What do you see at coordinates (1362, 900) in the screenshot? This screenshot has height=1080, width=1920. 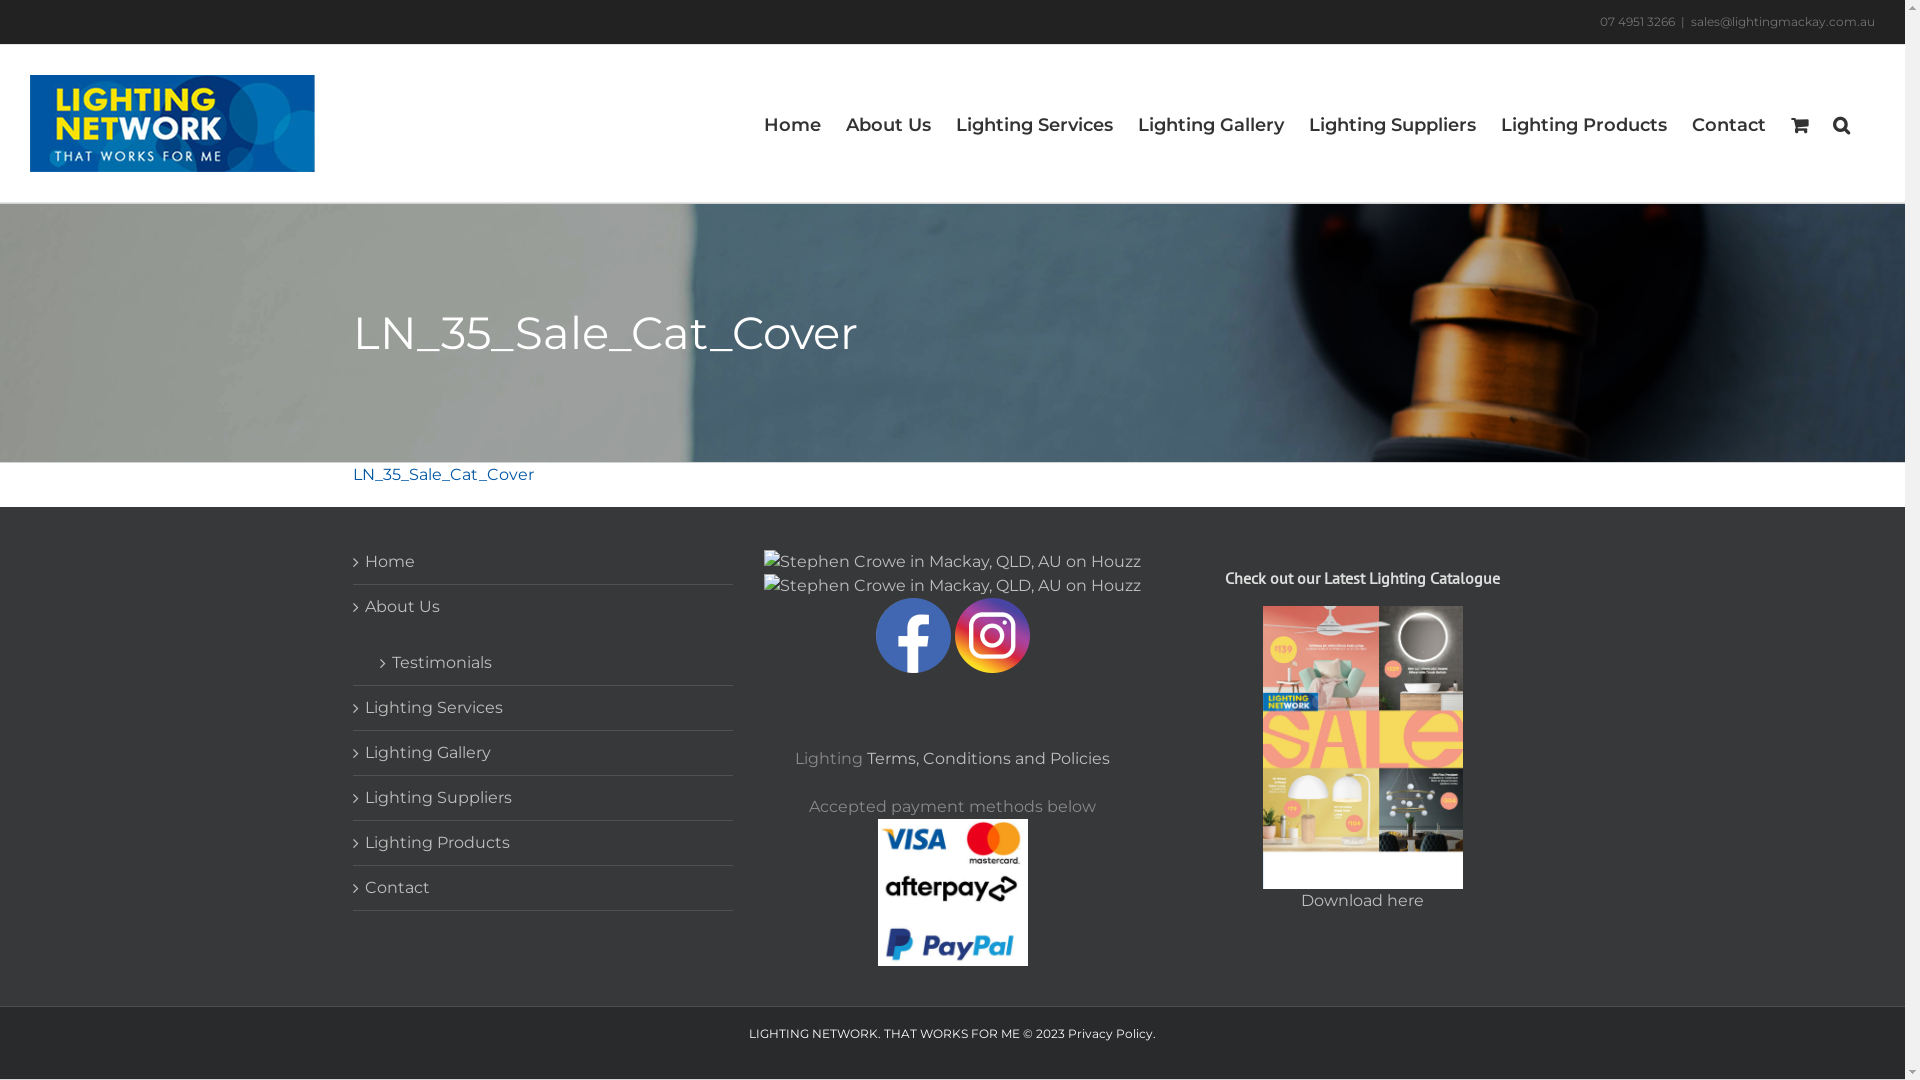 I see `Download here` at bounding box center [1362, 900].